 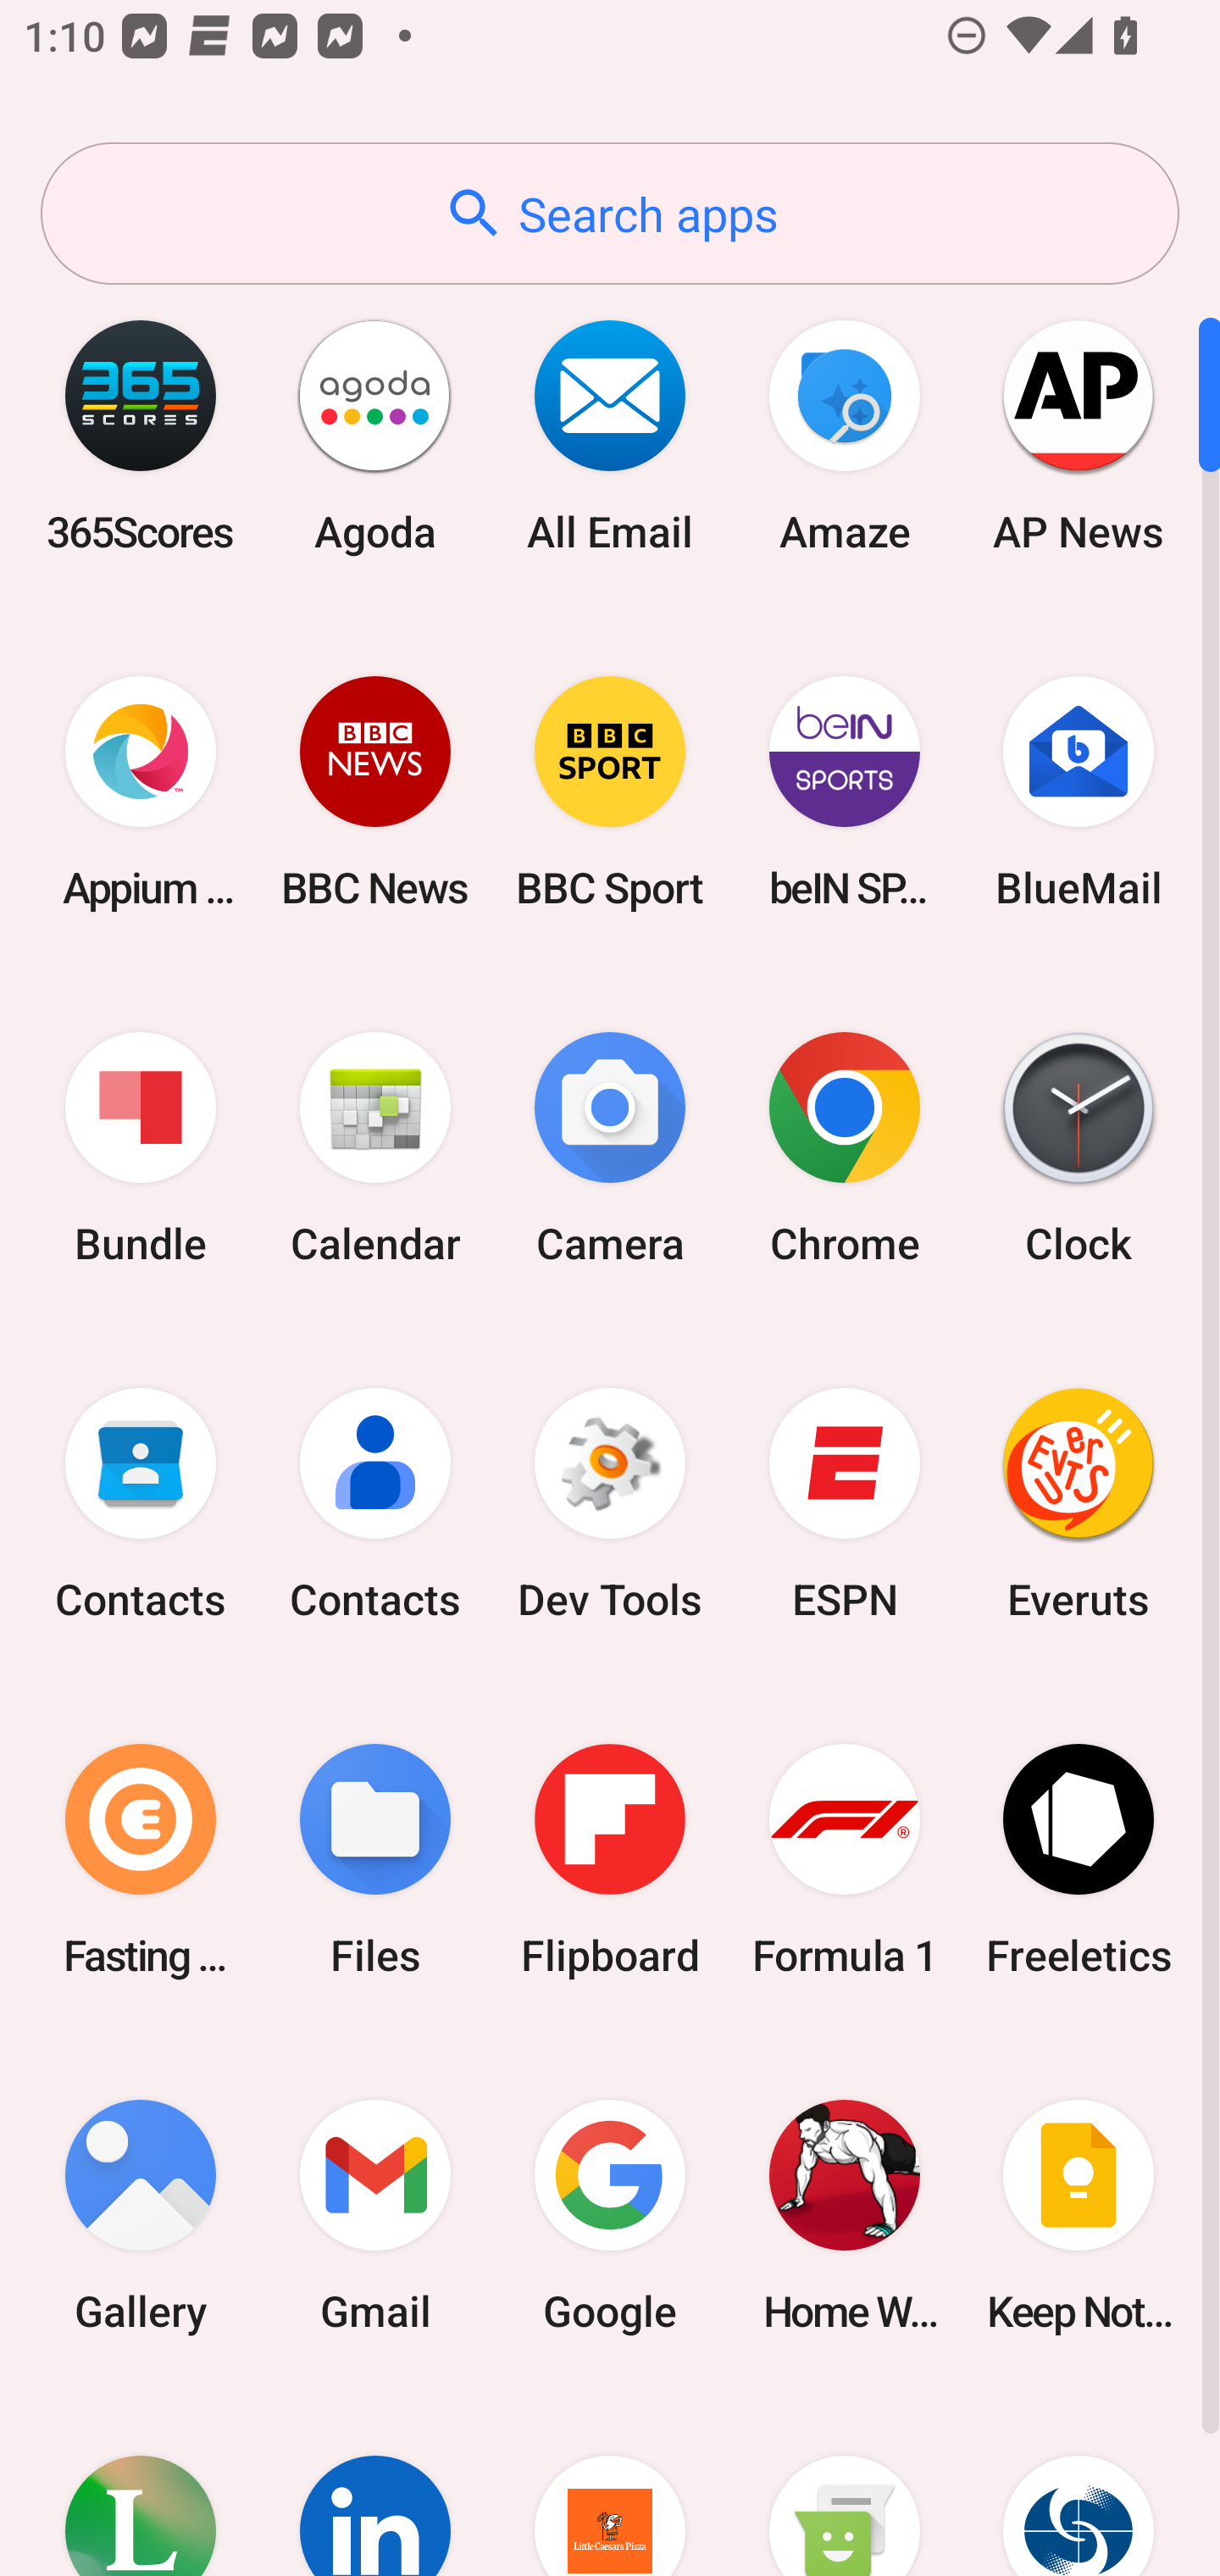 What do you see at coordinates (844, 791) in the screenshot?
I see `beIN SPORTS` at bounding box center [844, 791].